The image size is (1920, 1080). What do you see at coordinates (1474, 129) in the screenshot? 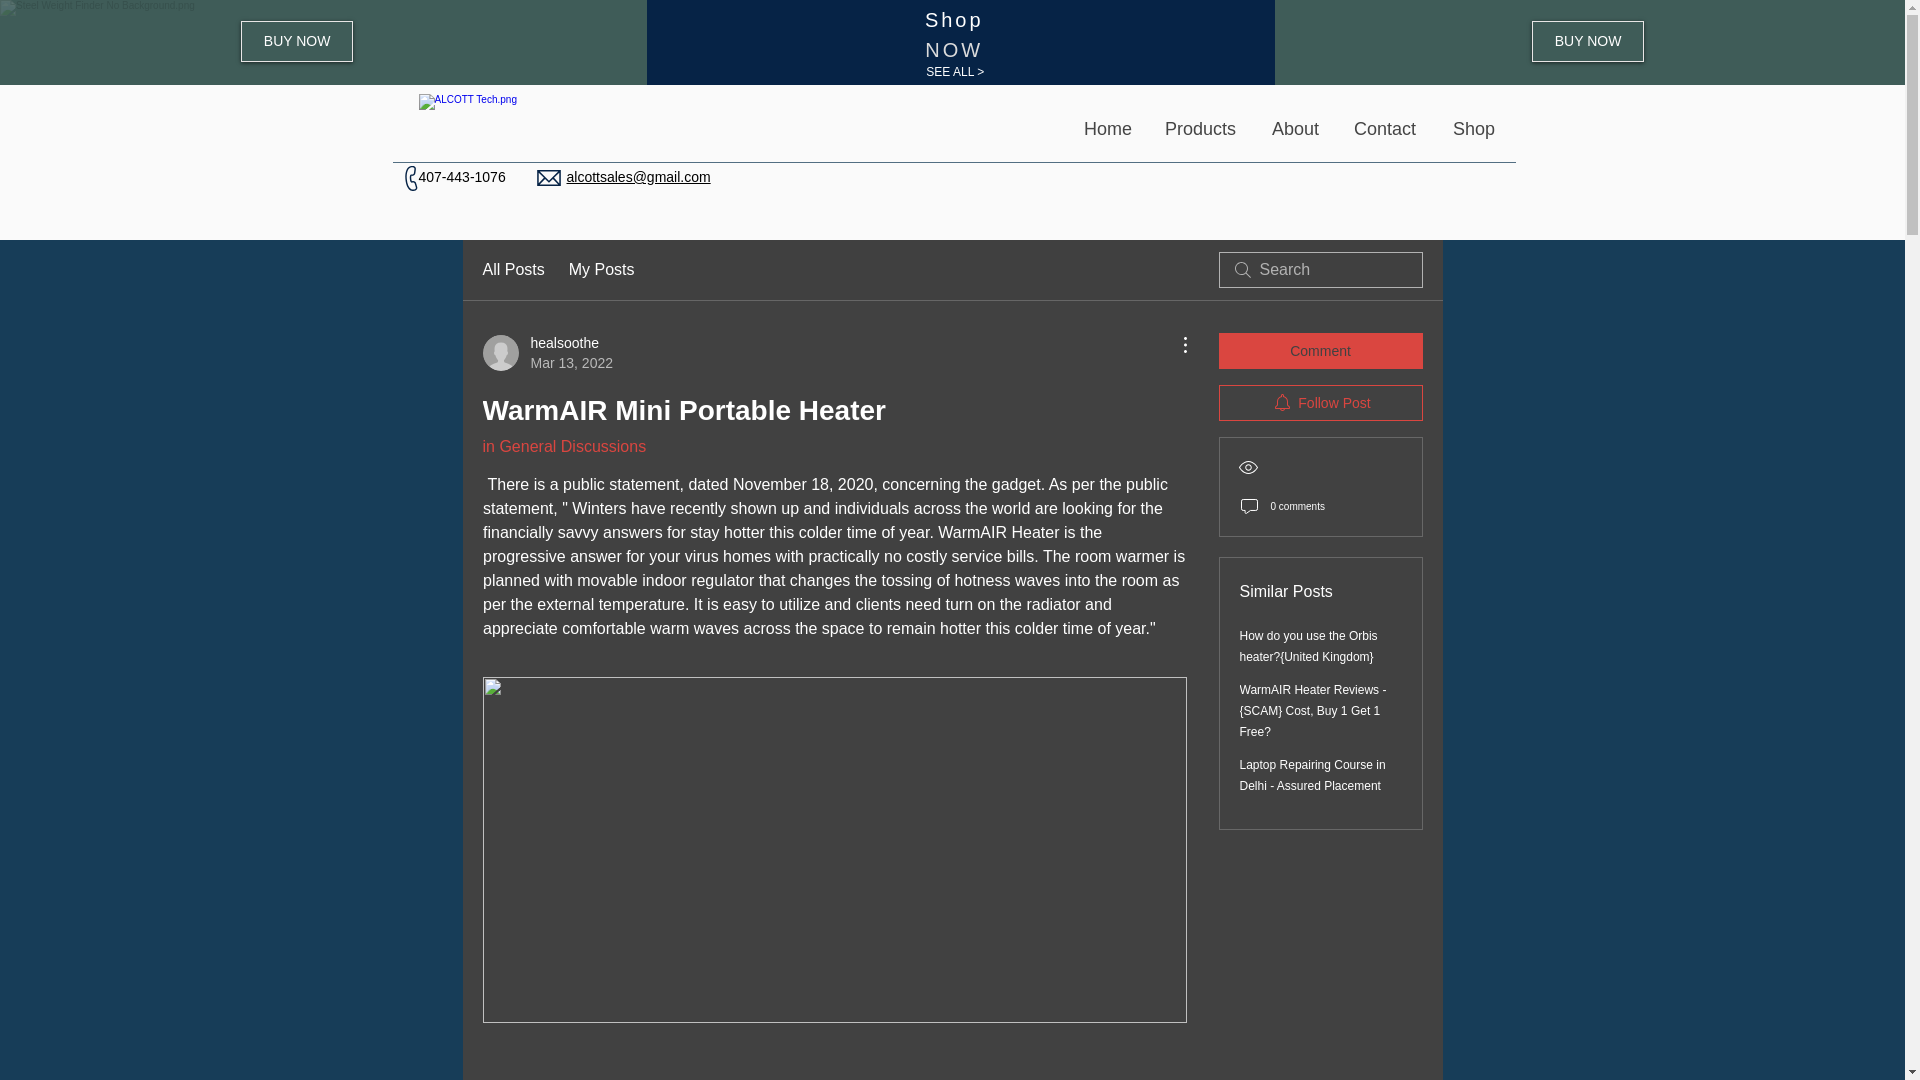
I see `Shop` at bounding box center [1474, 129].